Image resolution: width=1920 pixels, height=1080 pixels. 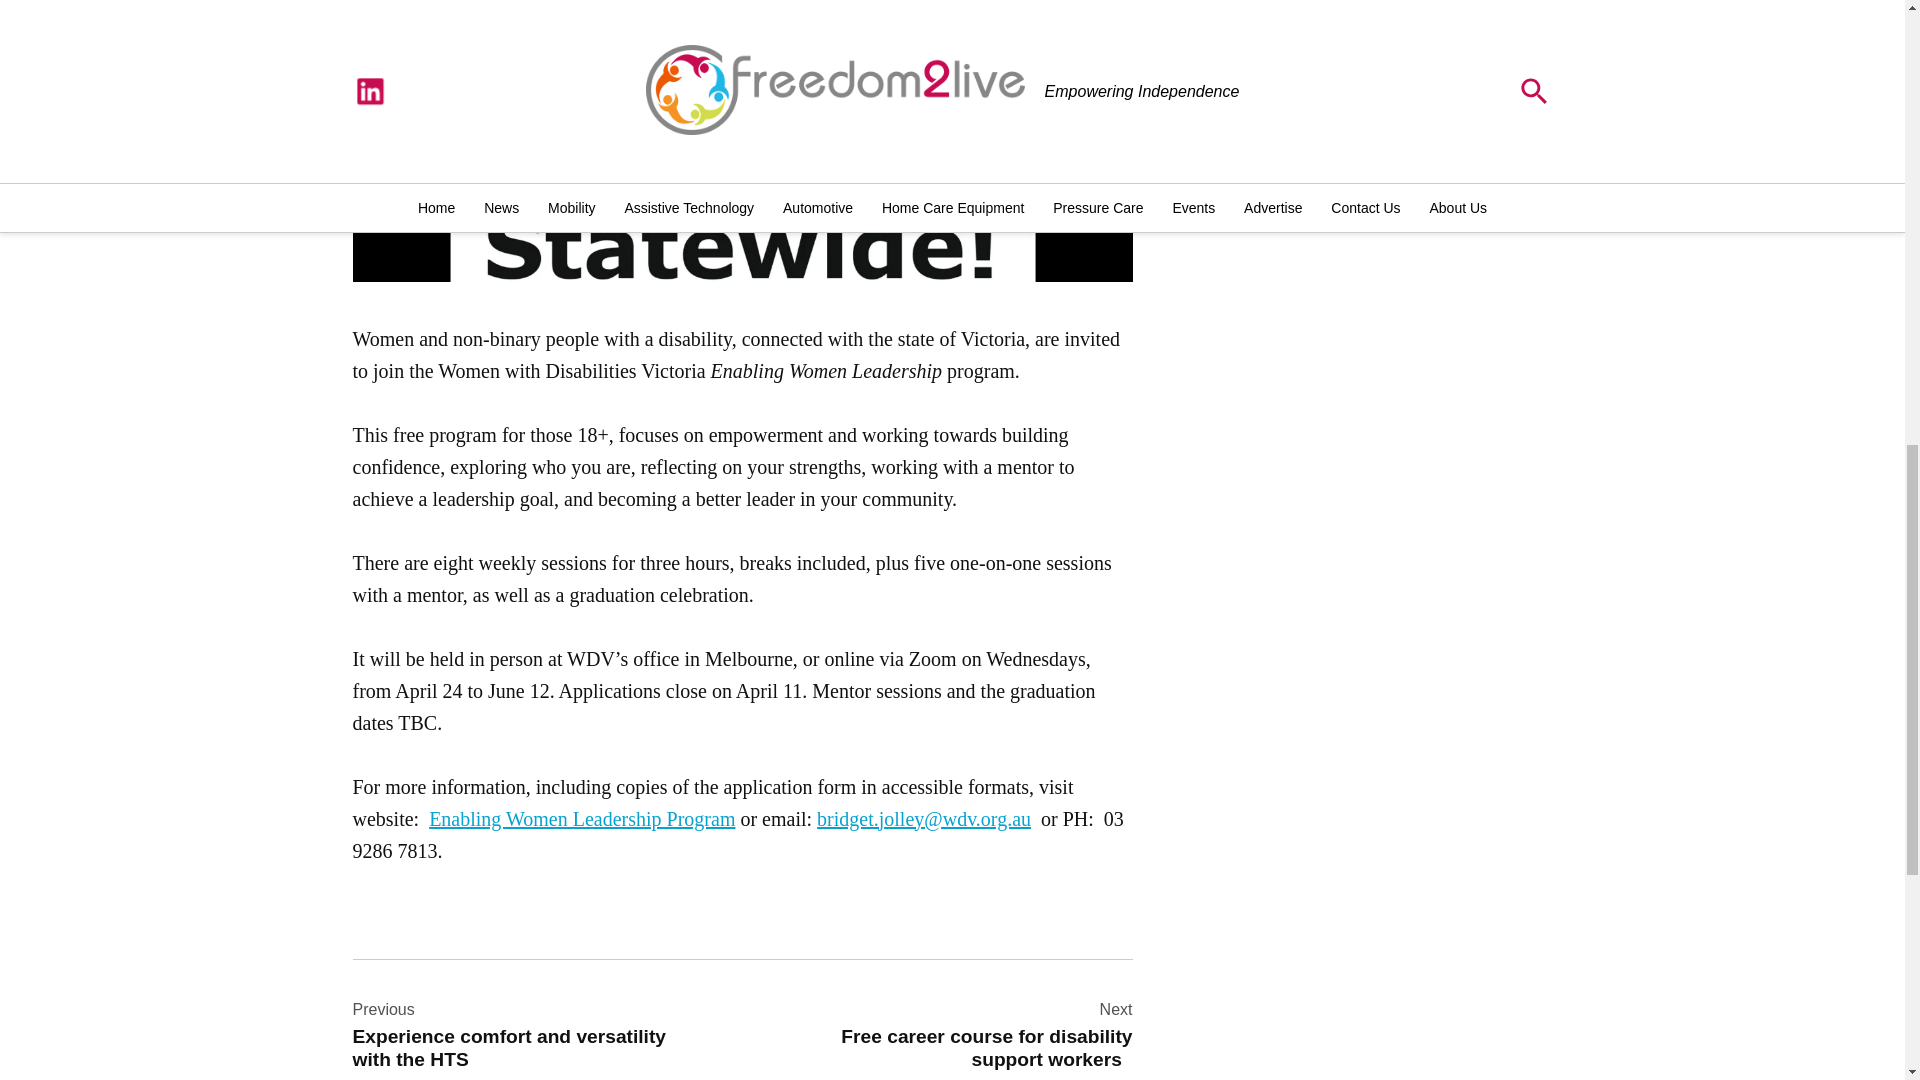 I want to click on Submit, so click(x=526, y=1034).